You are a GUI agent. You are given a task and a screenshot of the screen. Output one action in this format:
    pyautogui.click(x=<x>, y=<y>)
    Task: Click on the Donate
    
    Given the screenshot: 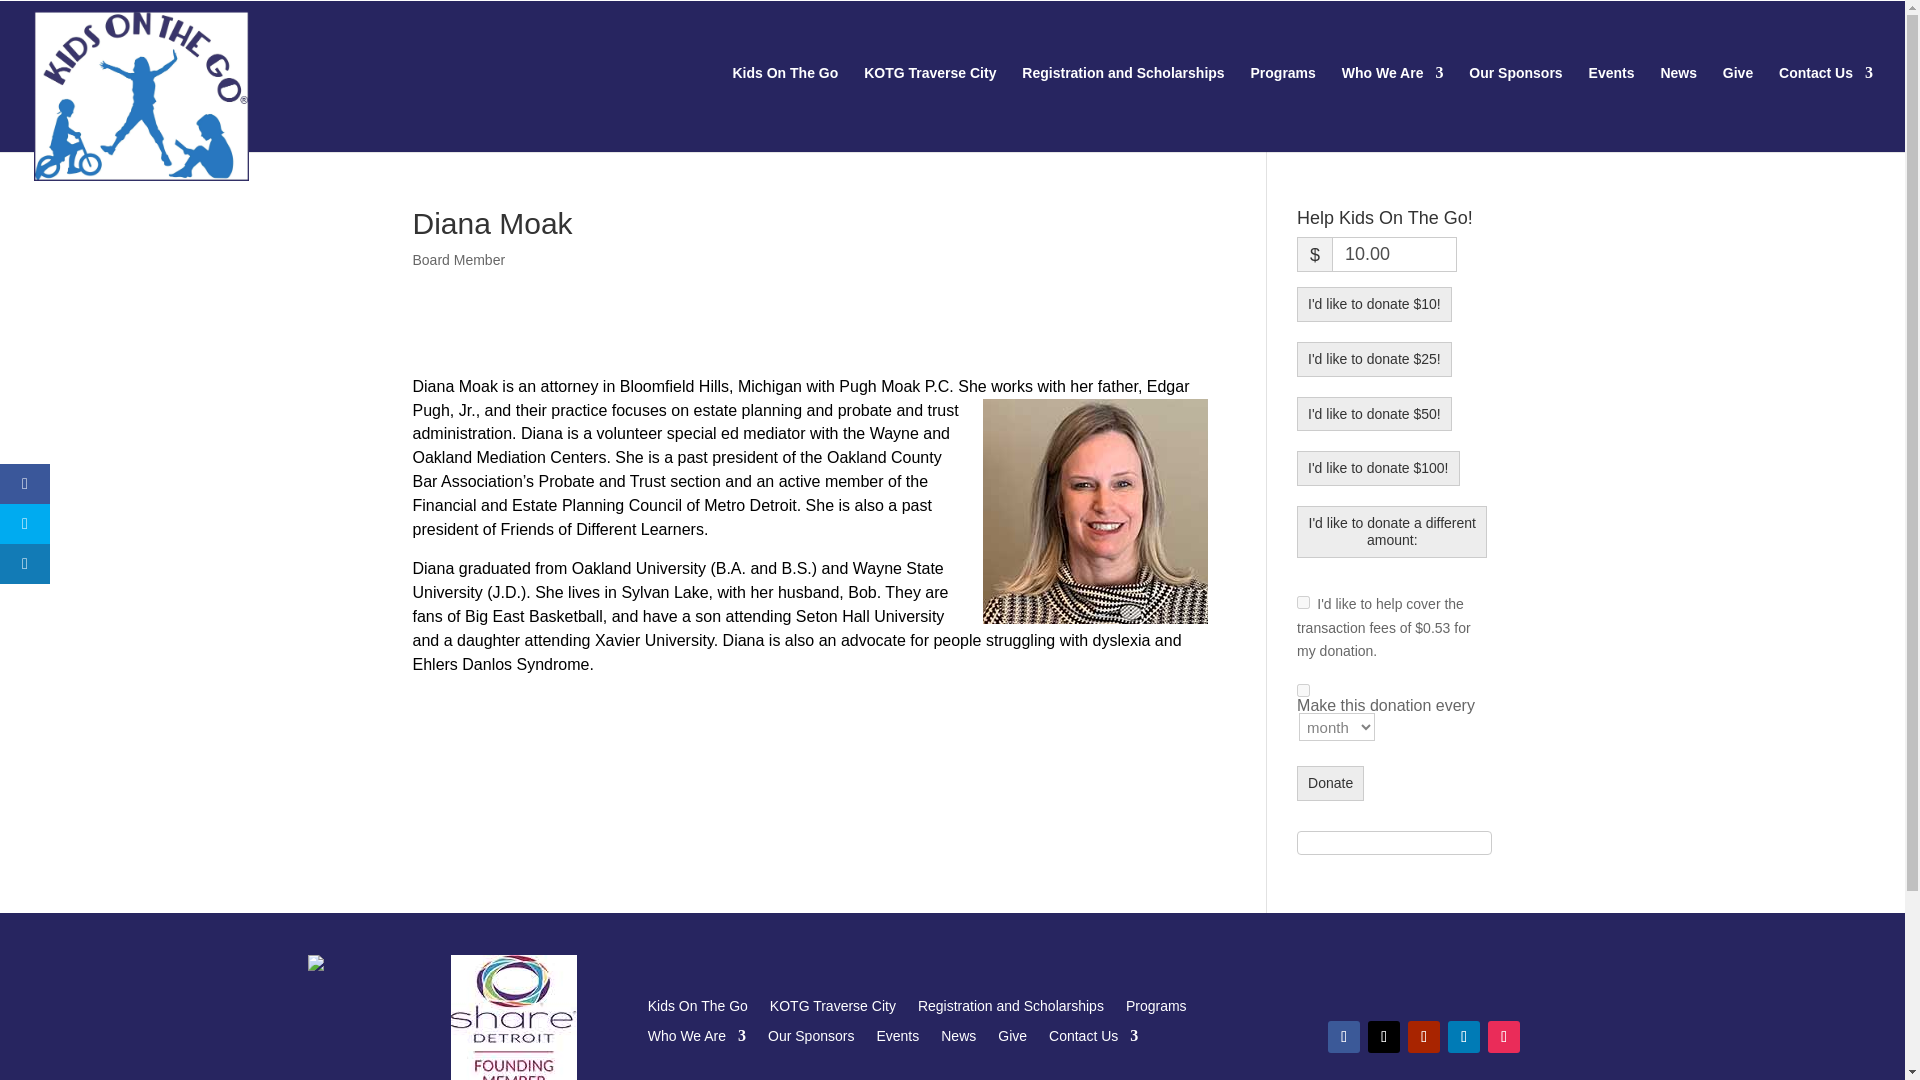 What is the action you would take?
    pyautogui.click(x=1330, y=783)
    